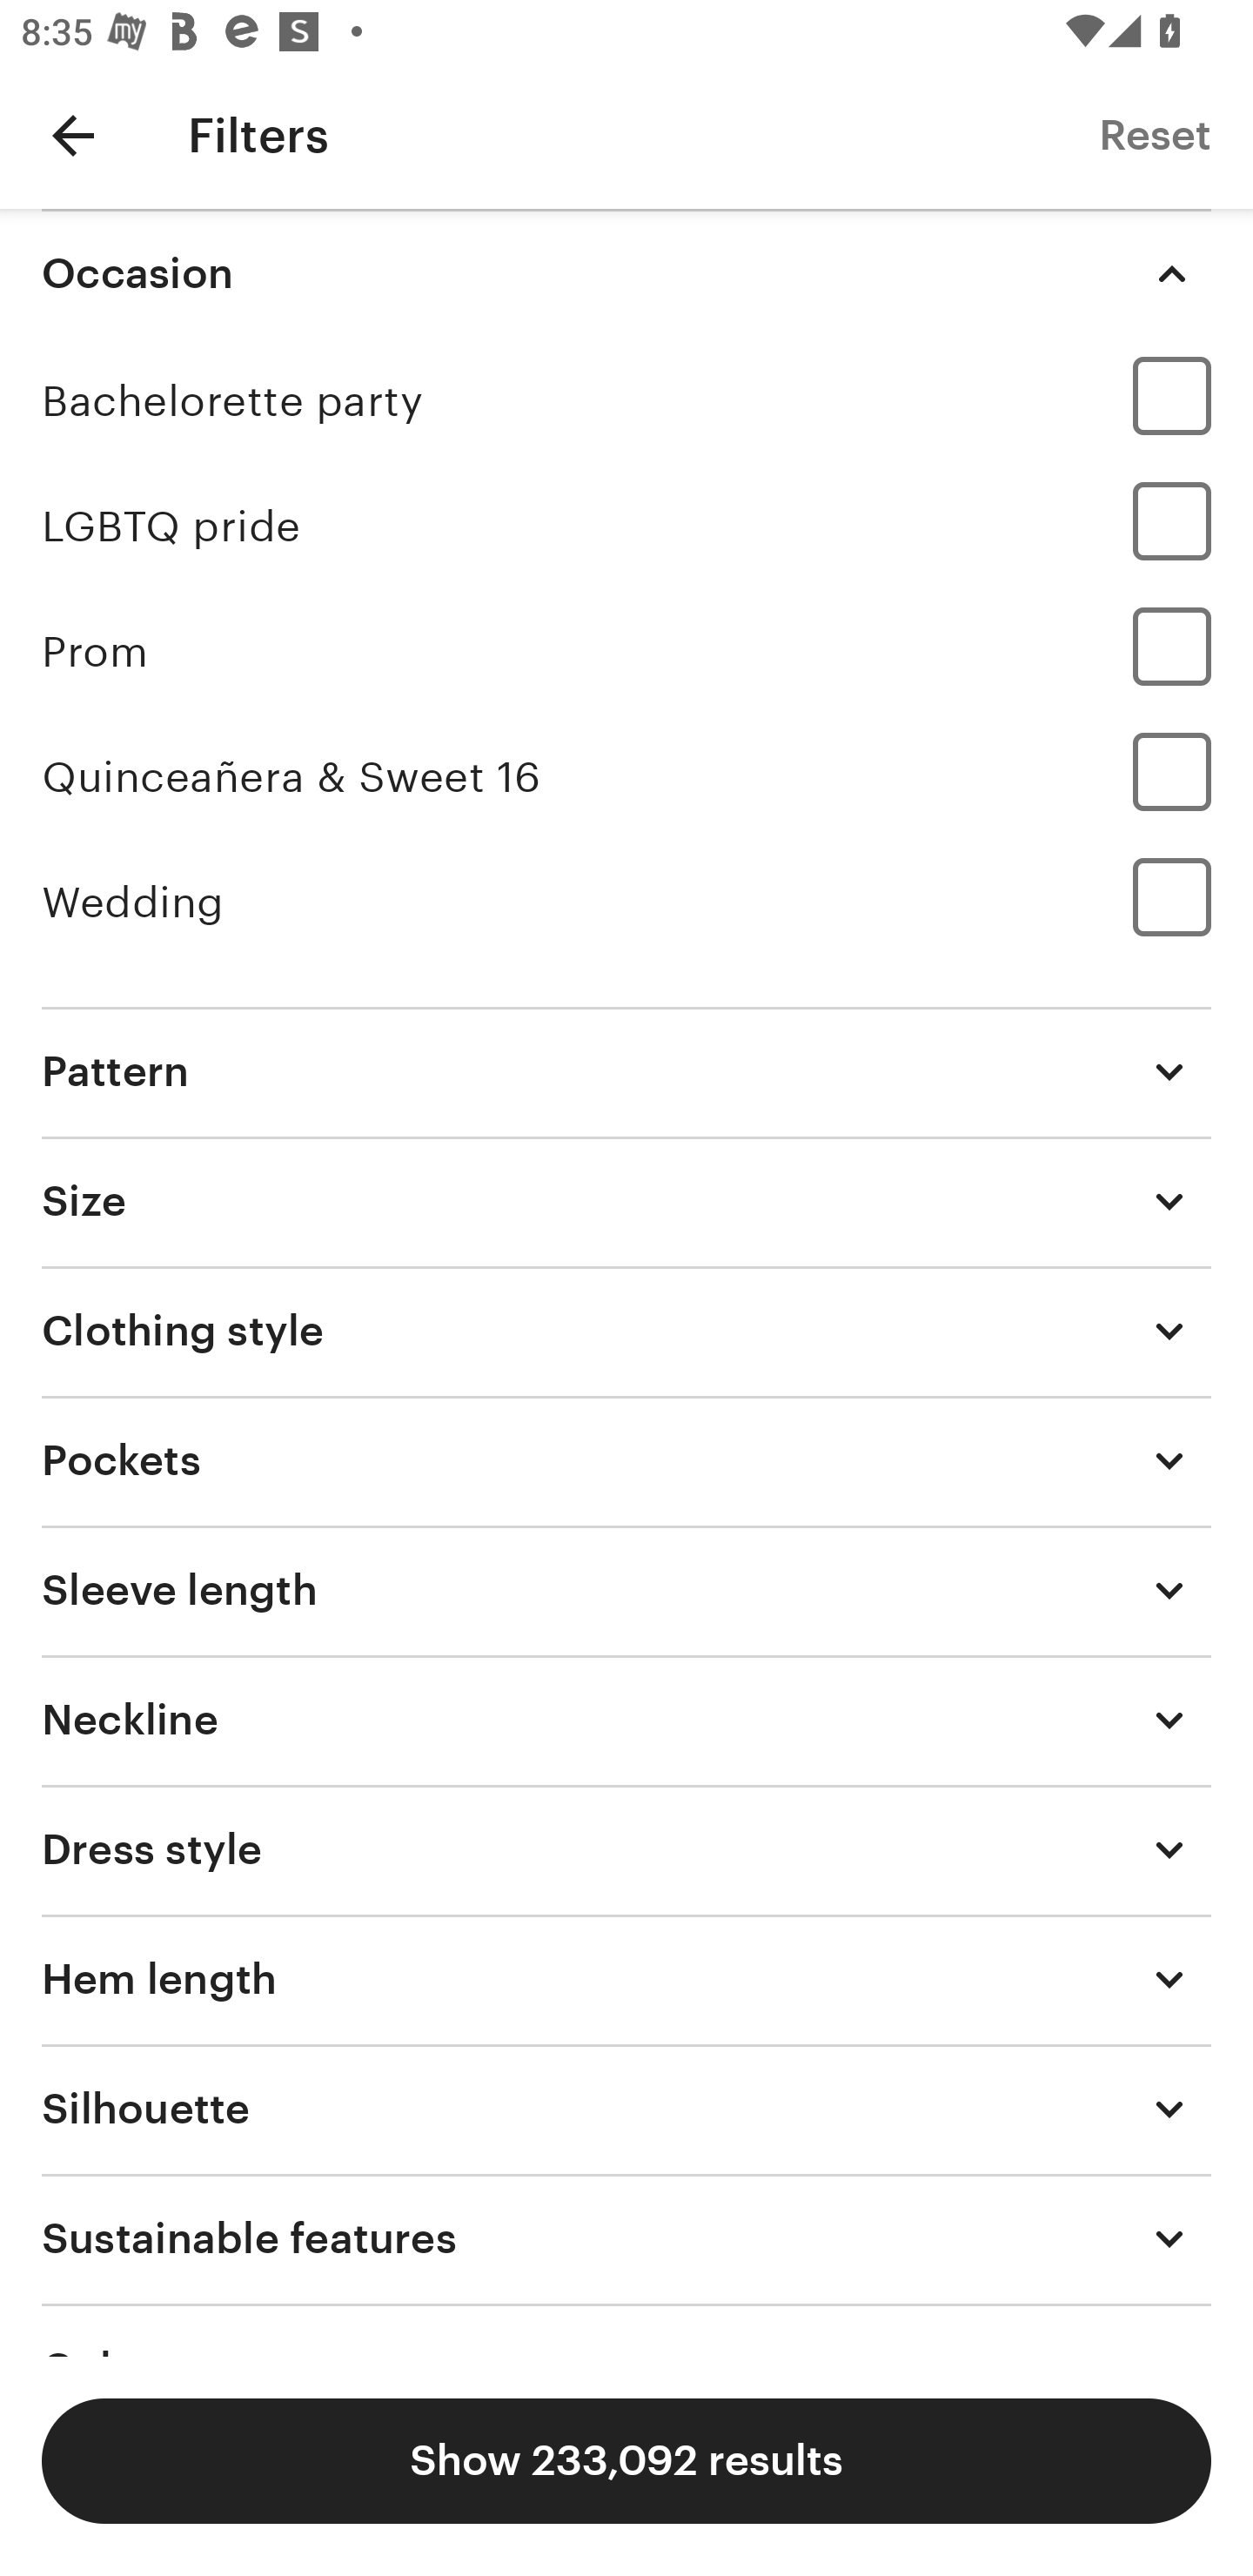  I want to click on Silhouette, so click(626, 2110).